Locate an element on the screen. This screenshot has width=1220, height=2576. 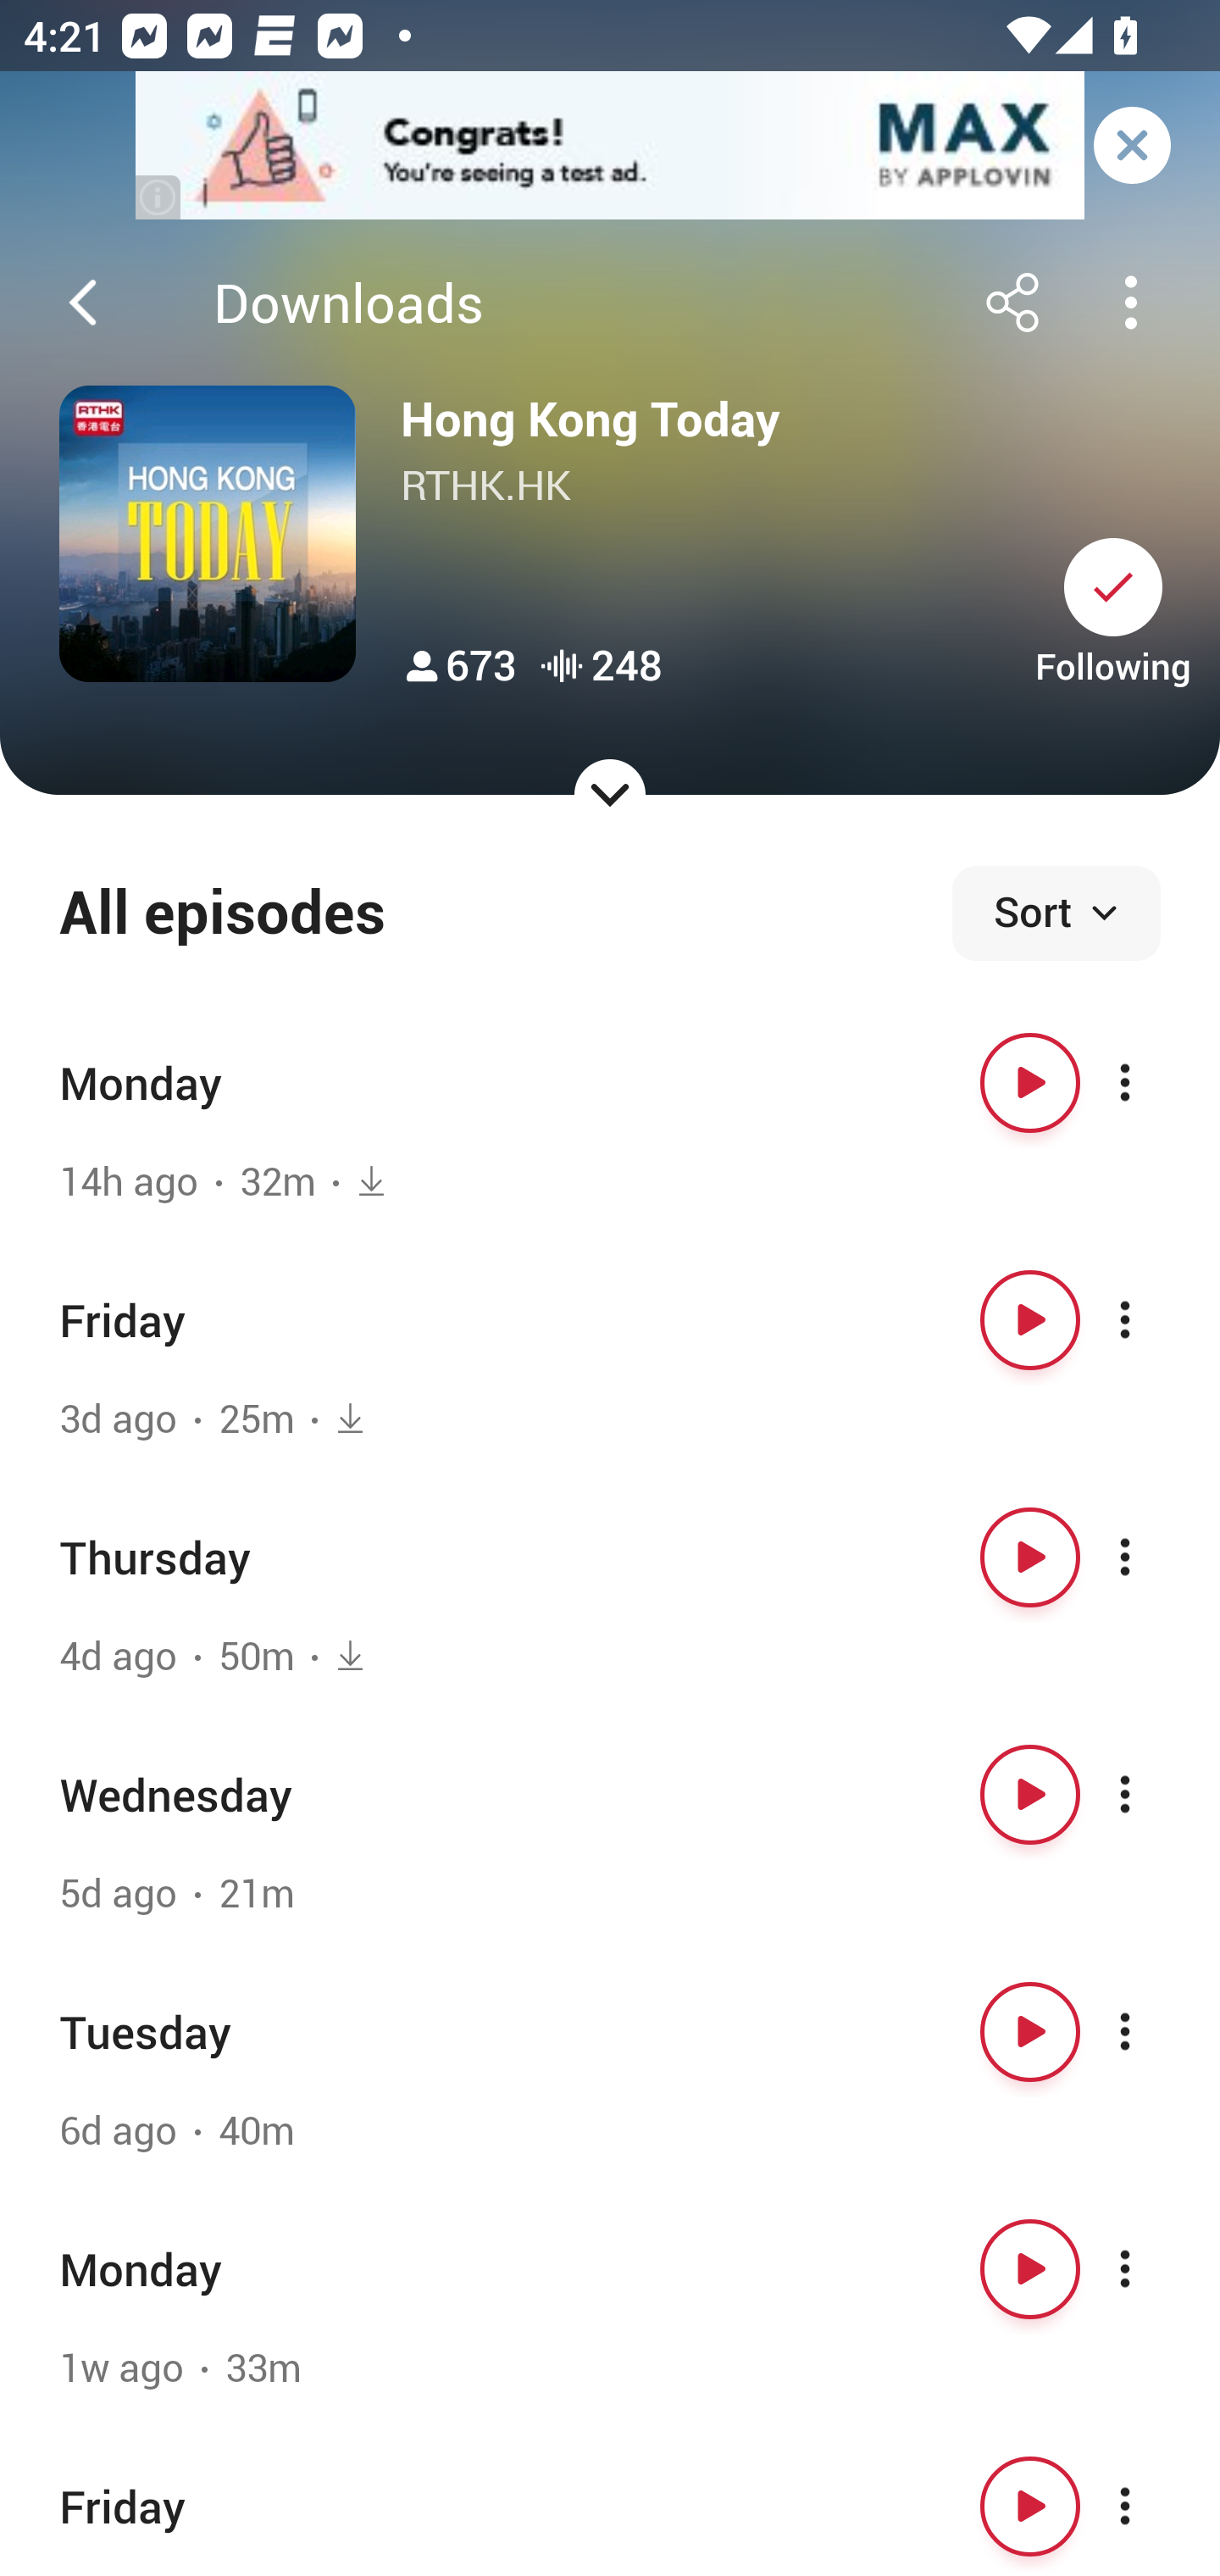
More options is located at coordinates (1154, 2506).